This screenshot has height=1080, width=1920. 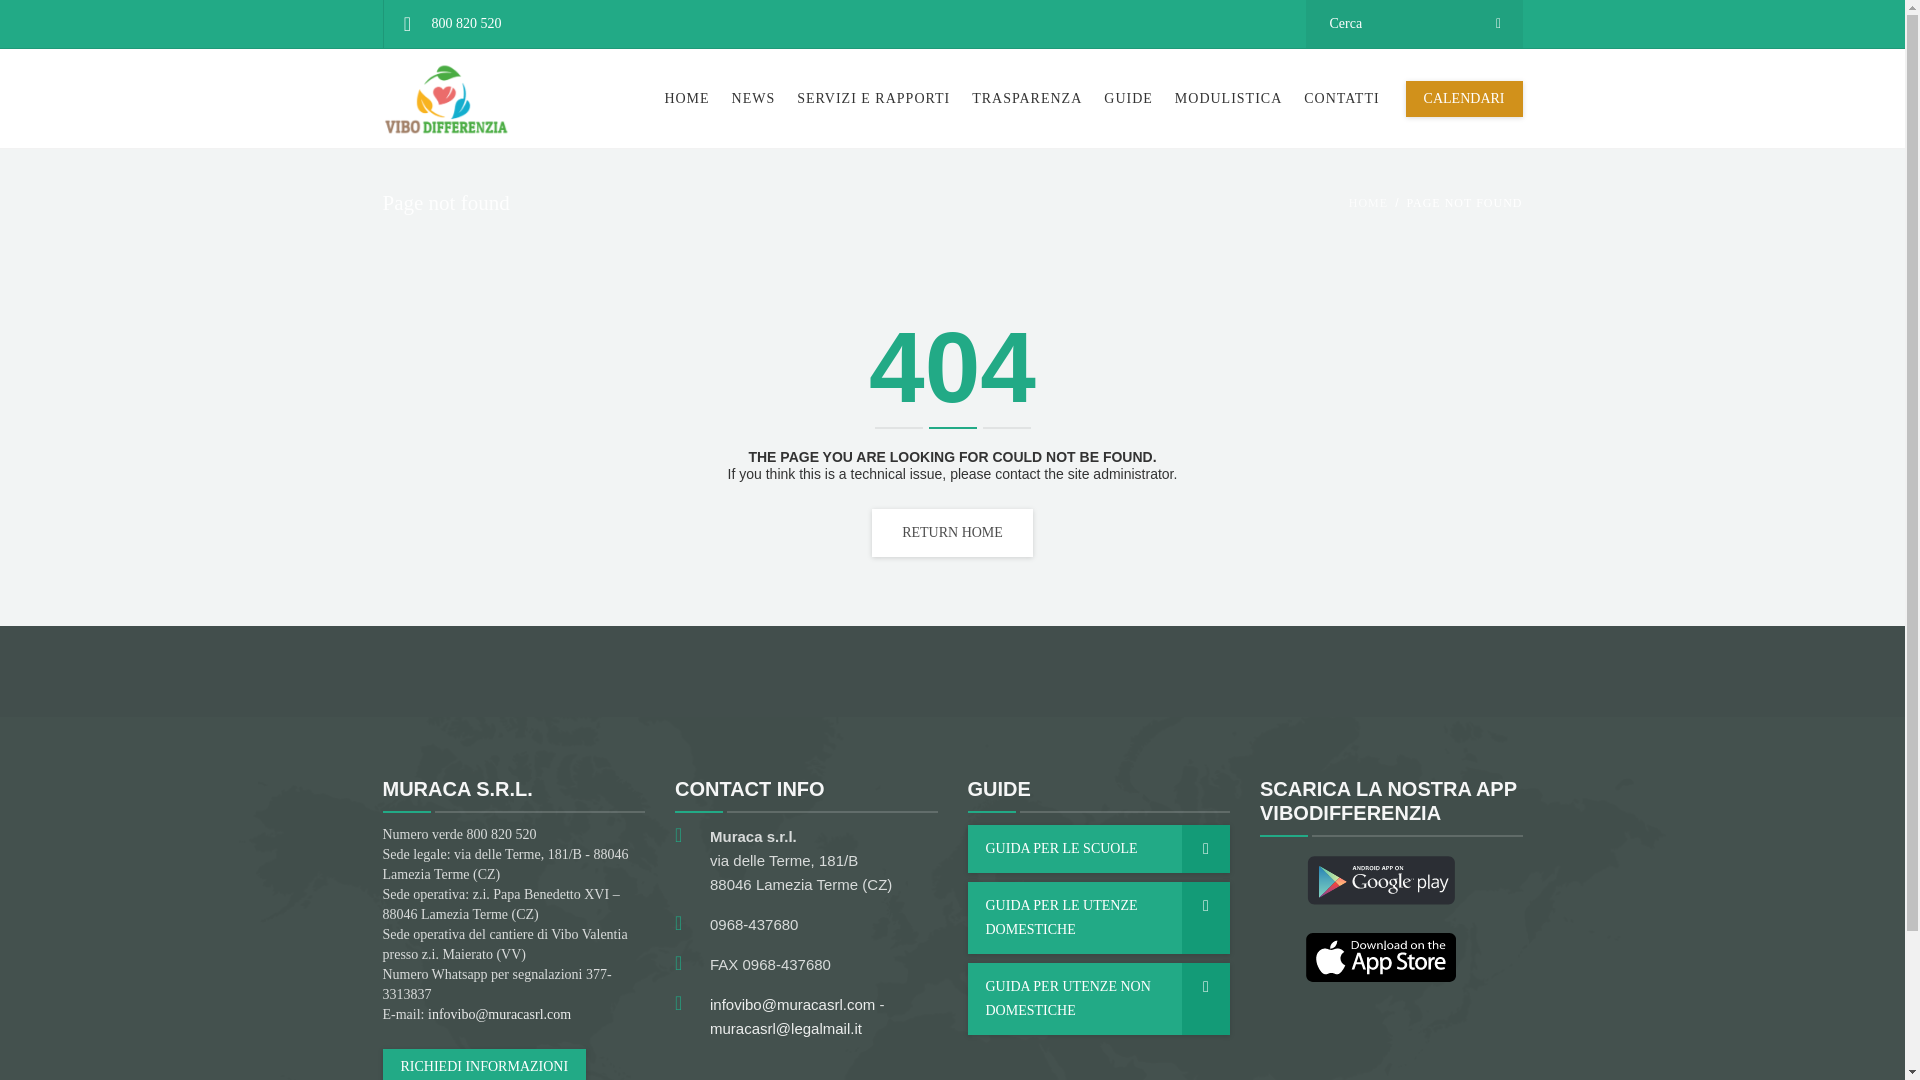 What do you see at coordinates (1098, 918) in the screenshot?
I see `GUIDA PER LE UTENZE DOMESTICHE` at bounding box center [1098, 918].